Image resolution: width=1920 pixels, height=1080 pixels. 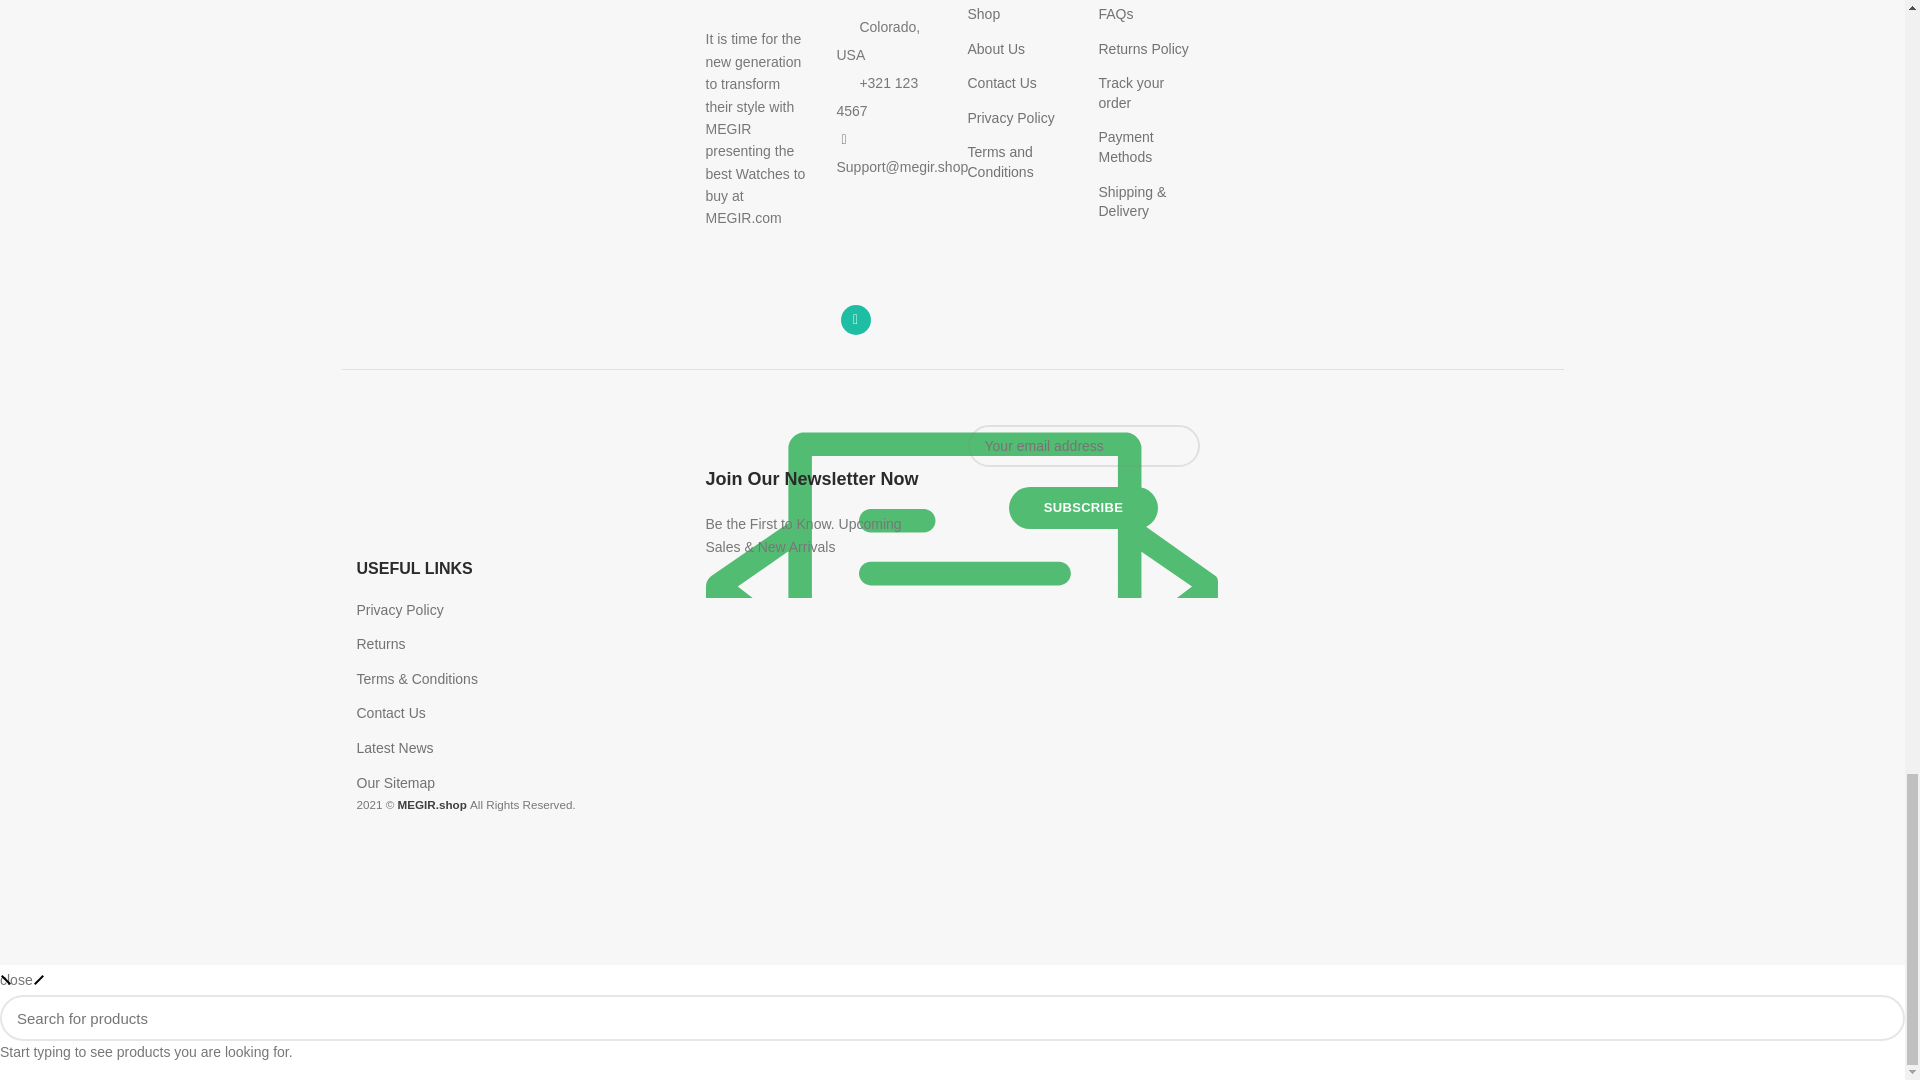 I want to click on Facebook, so click(x=854, y=232).